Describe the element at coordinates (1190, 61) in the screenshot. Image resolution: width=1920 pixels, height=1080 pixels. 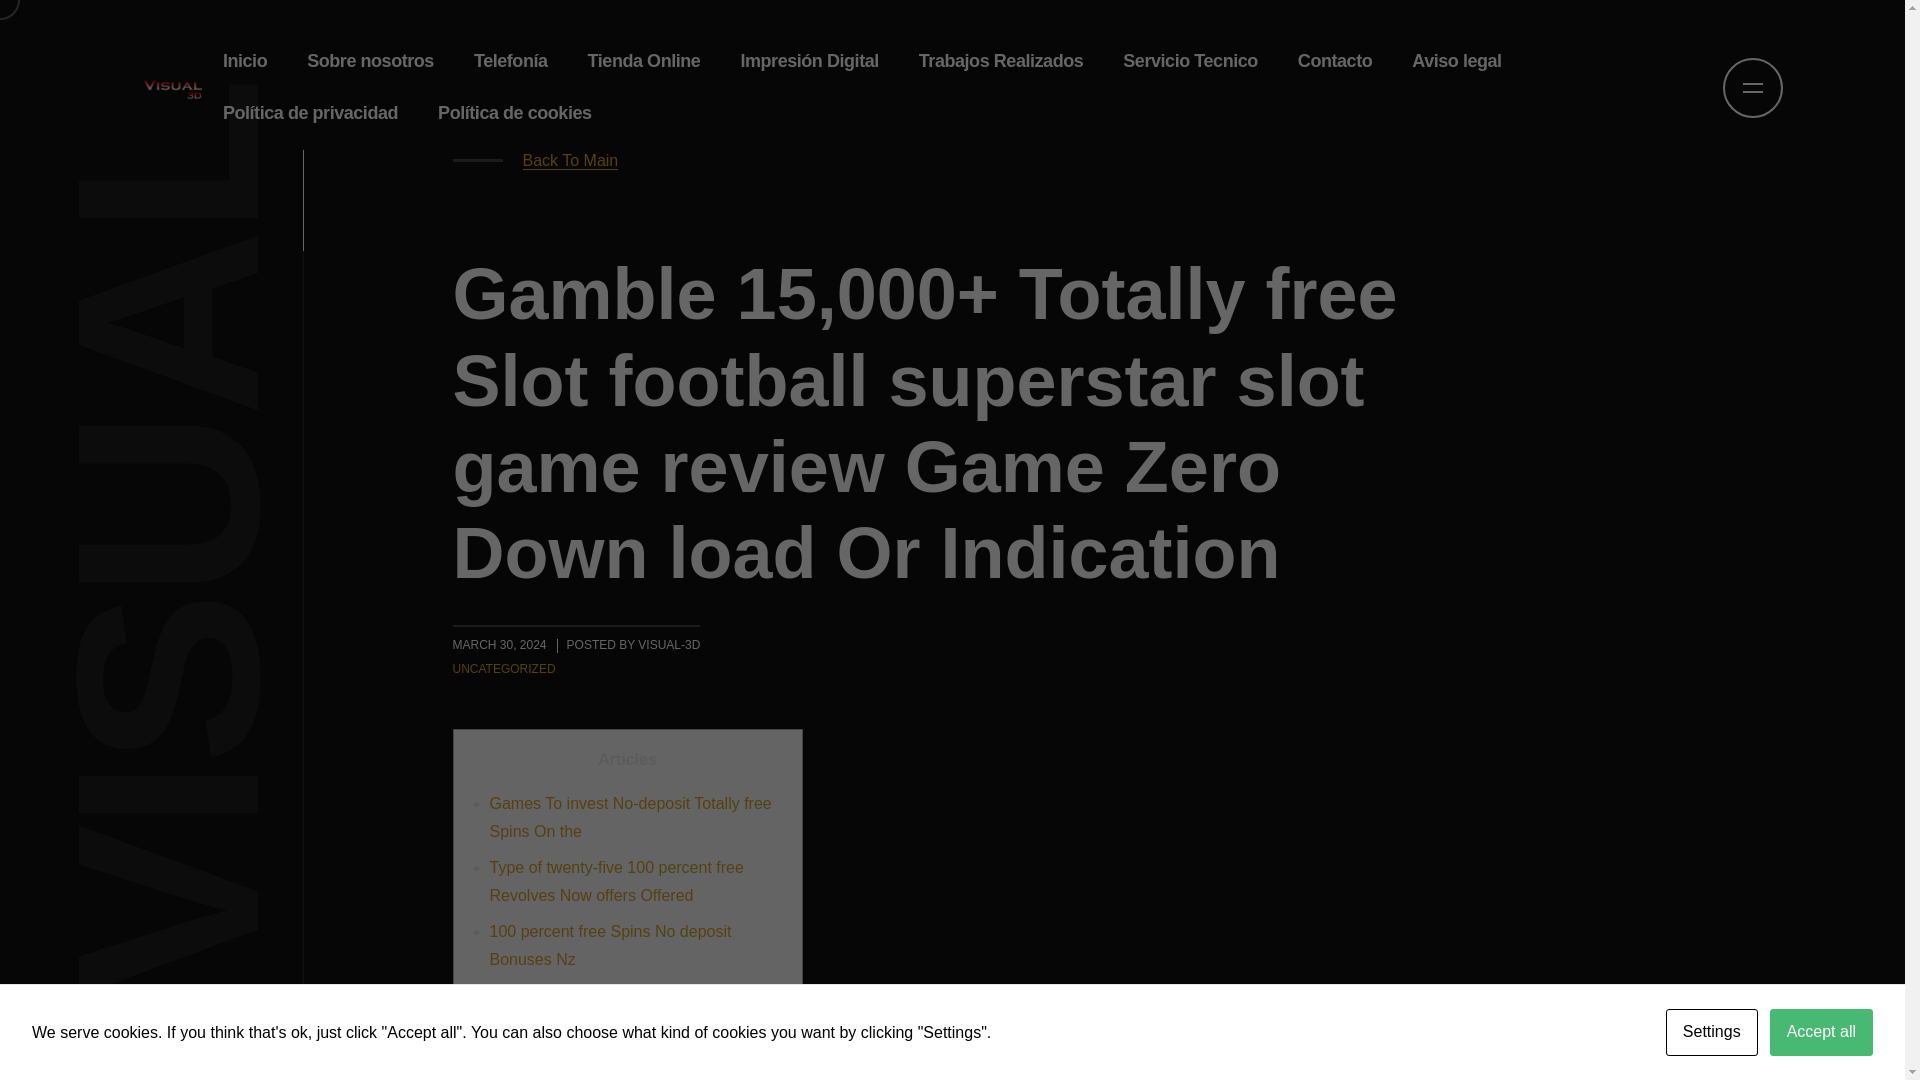
I see `Servicio Tecnico` at that location.